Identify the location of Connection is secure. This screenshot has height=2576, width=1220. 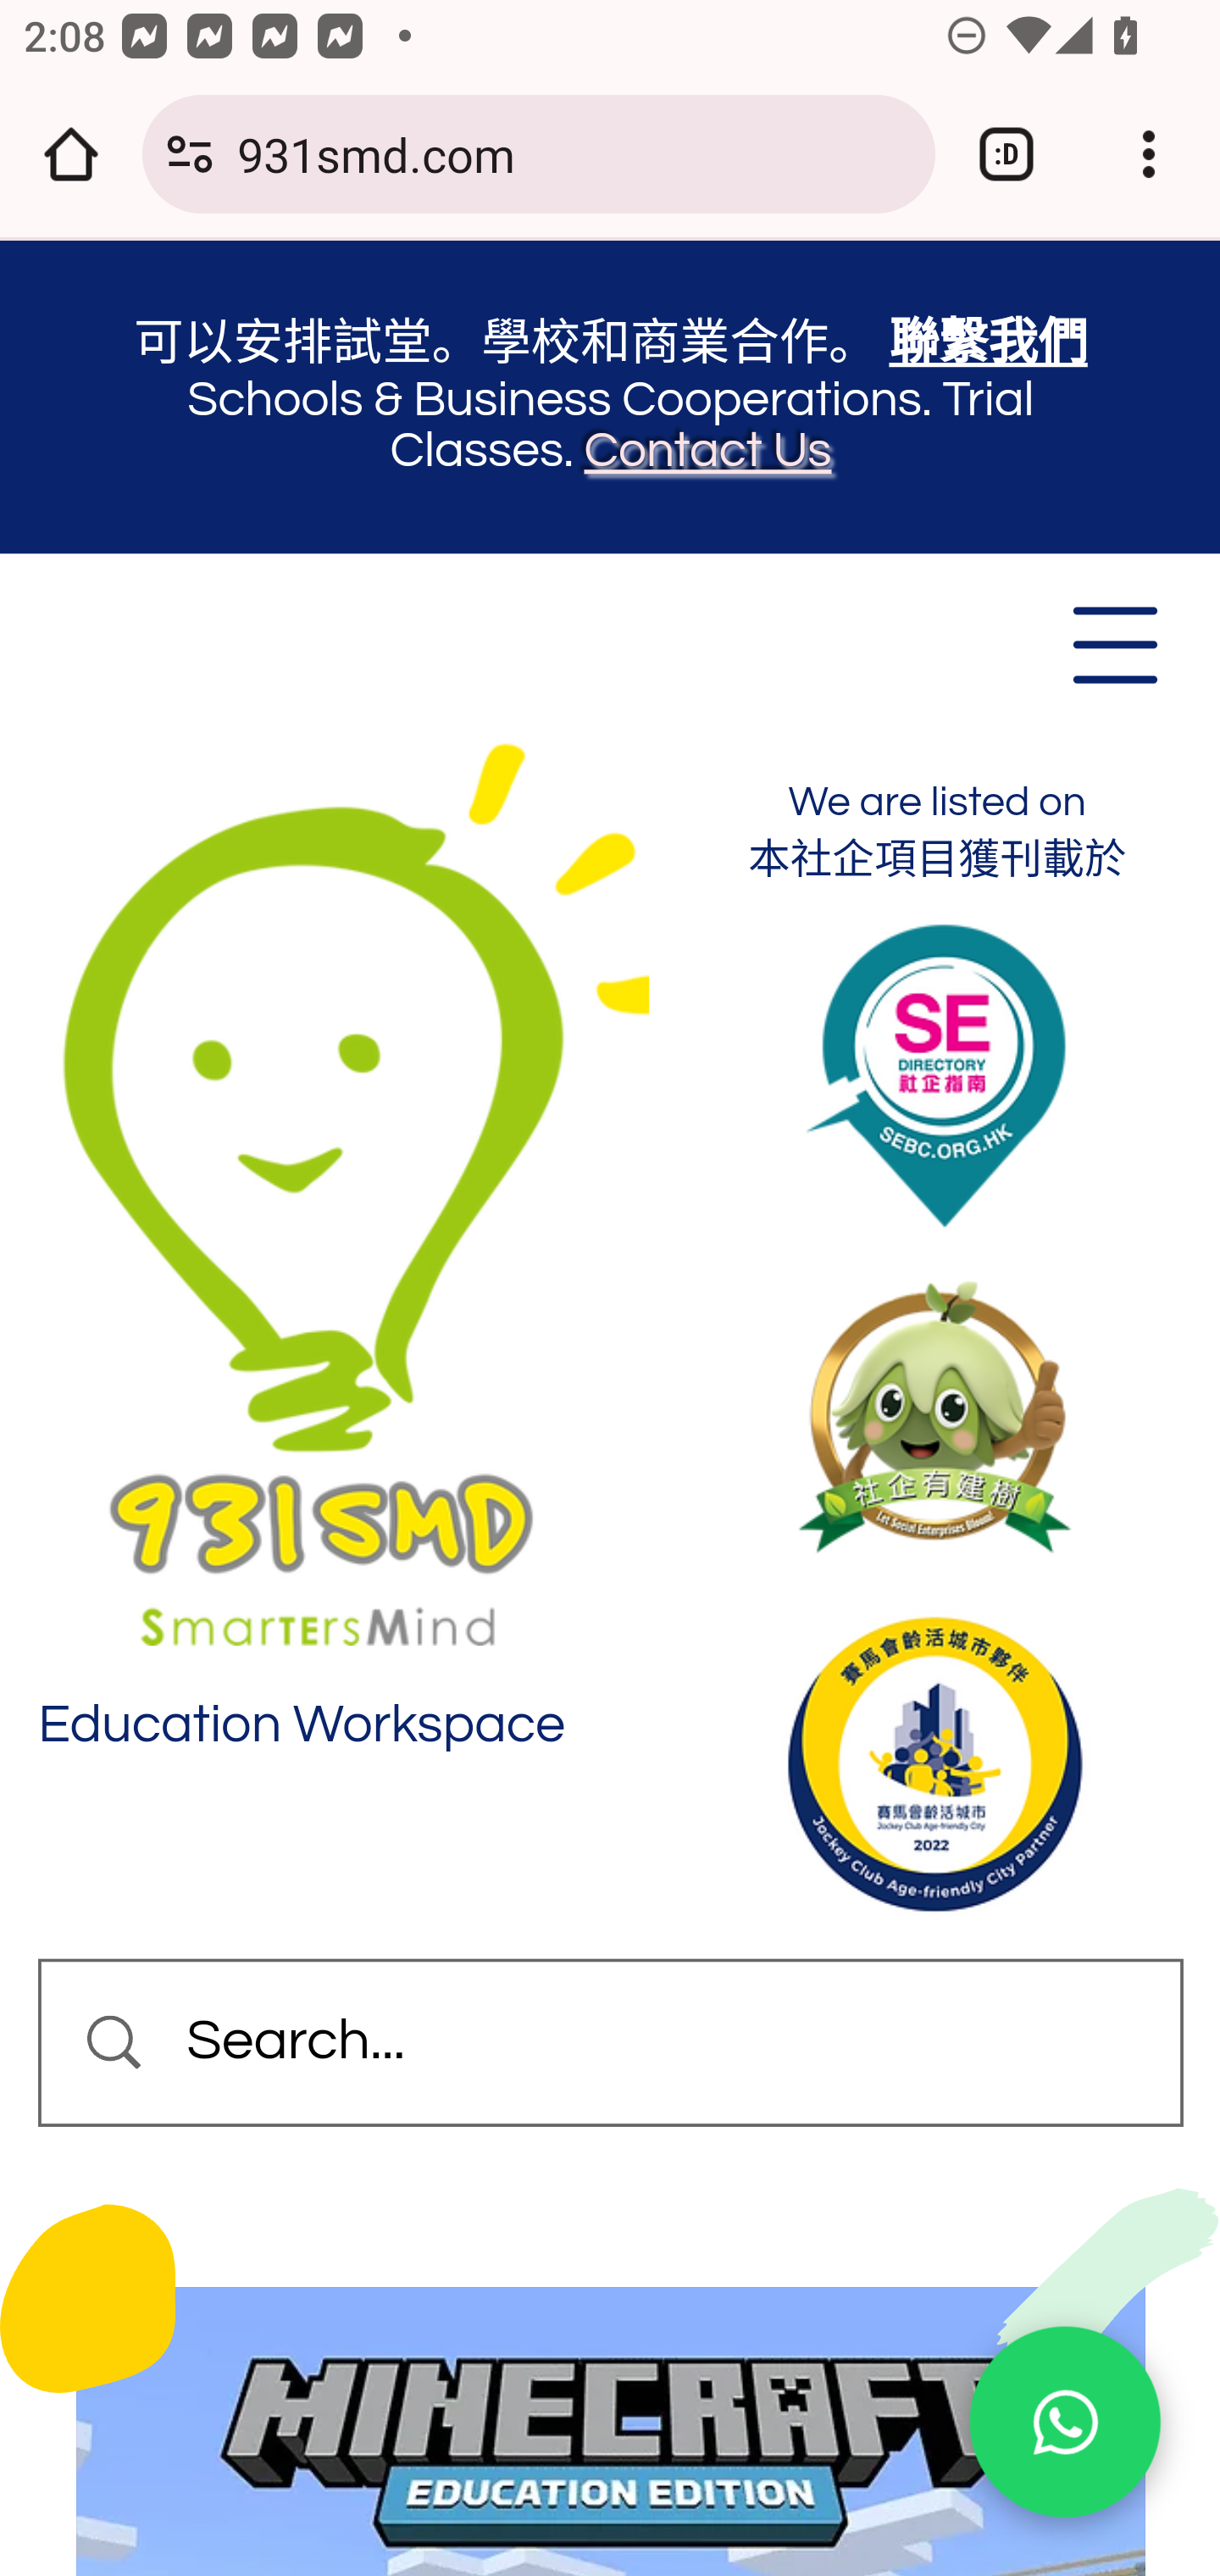
(190, 154).